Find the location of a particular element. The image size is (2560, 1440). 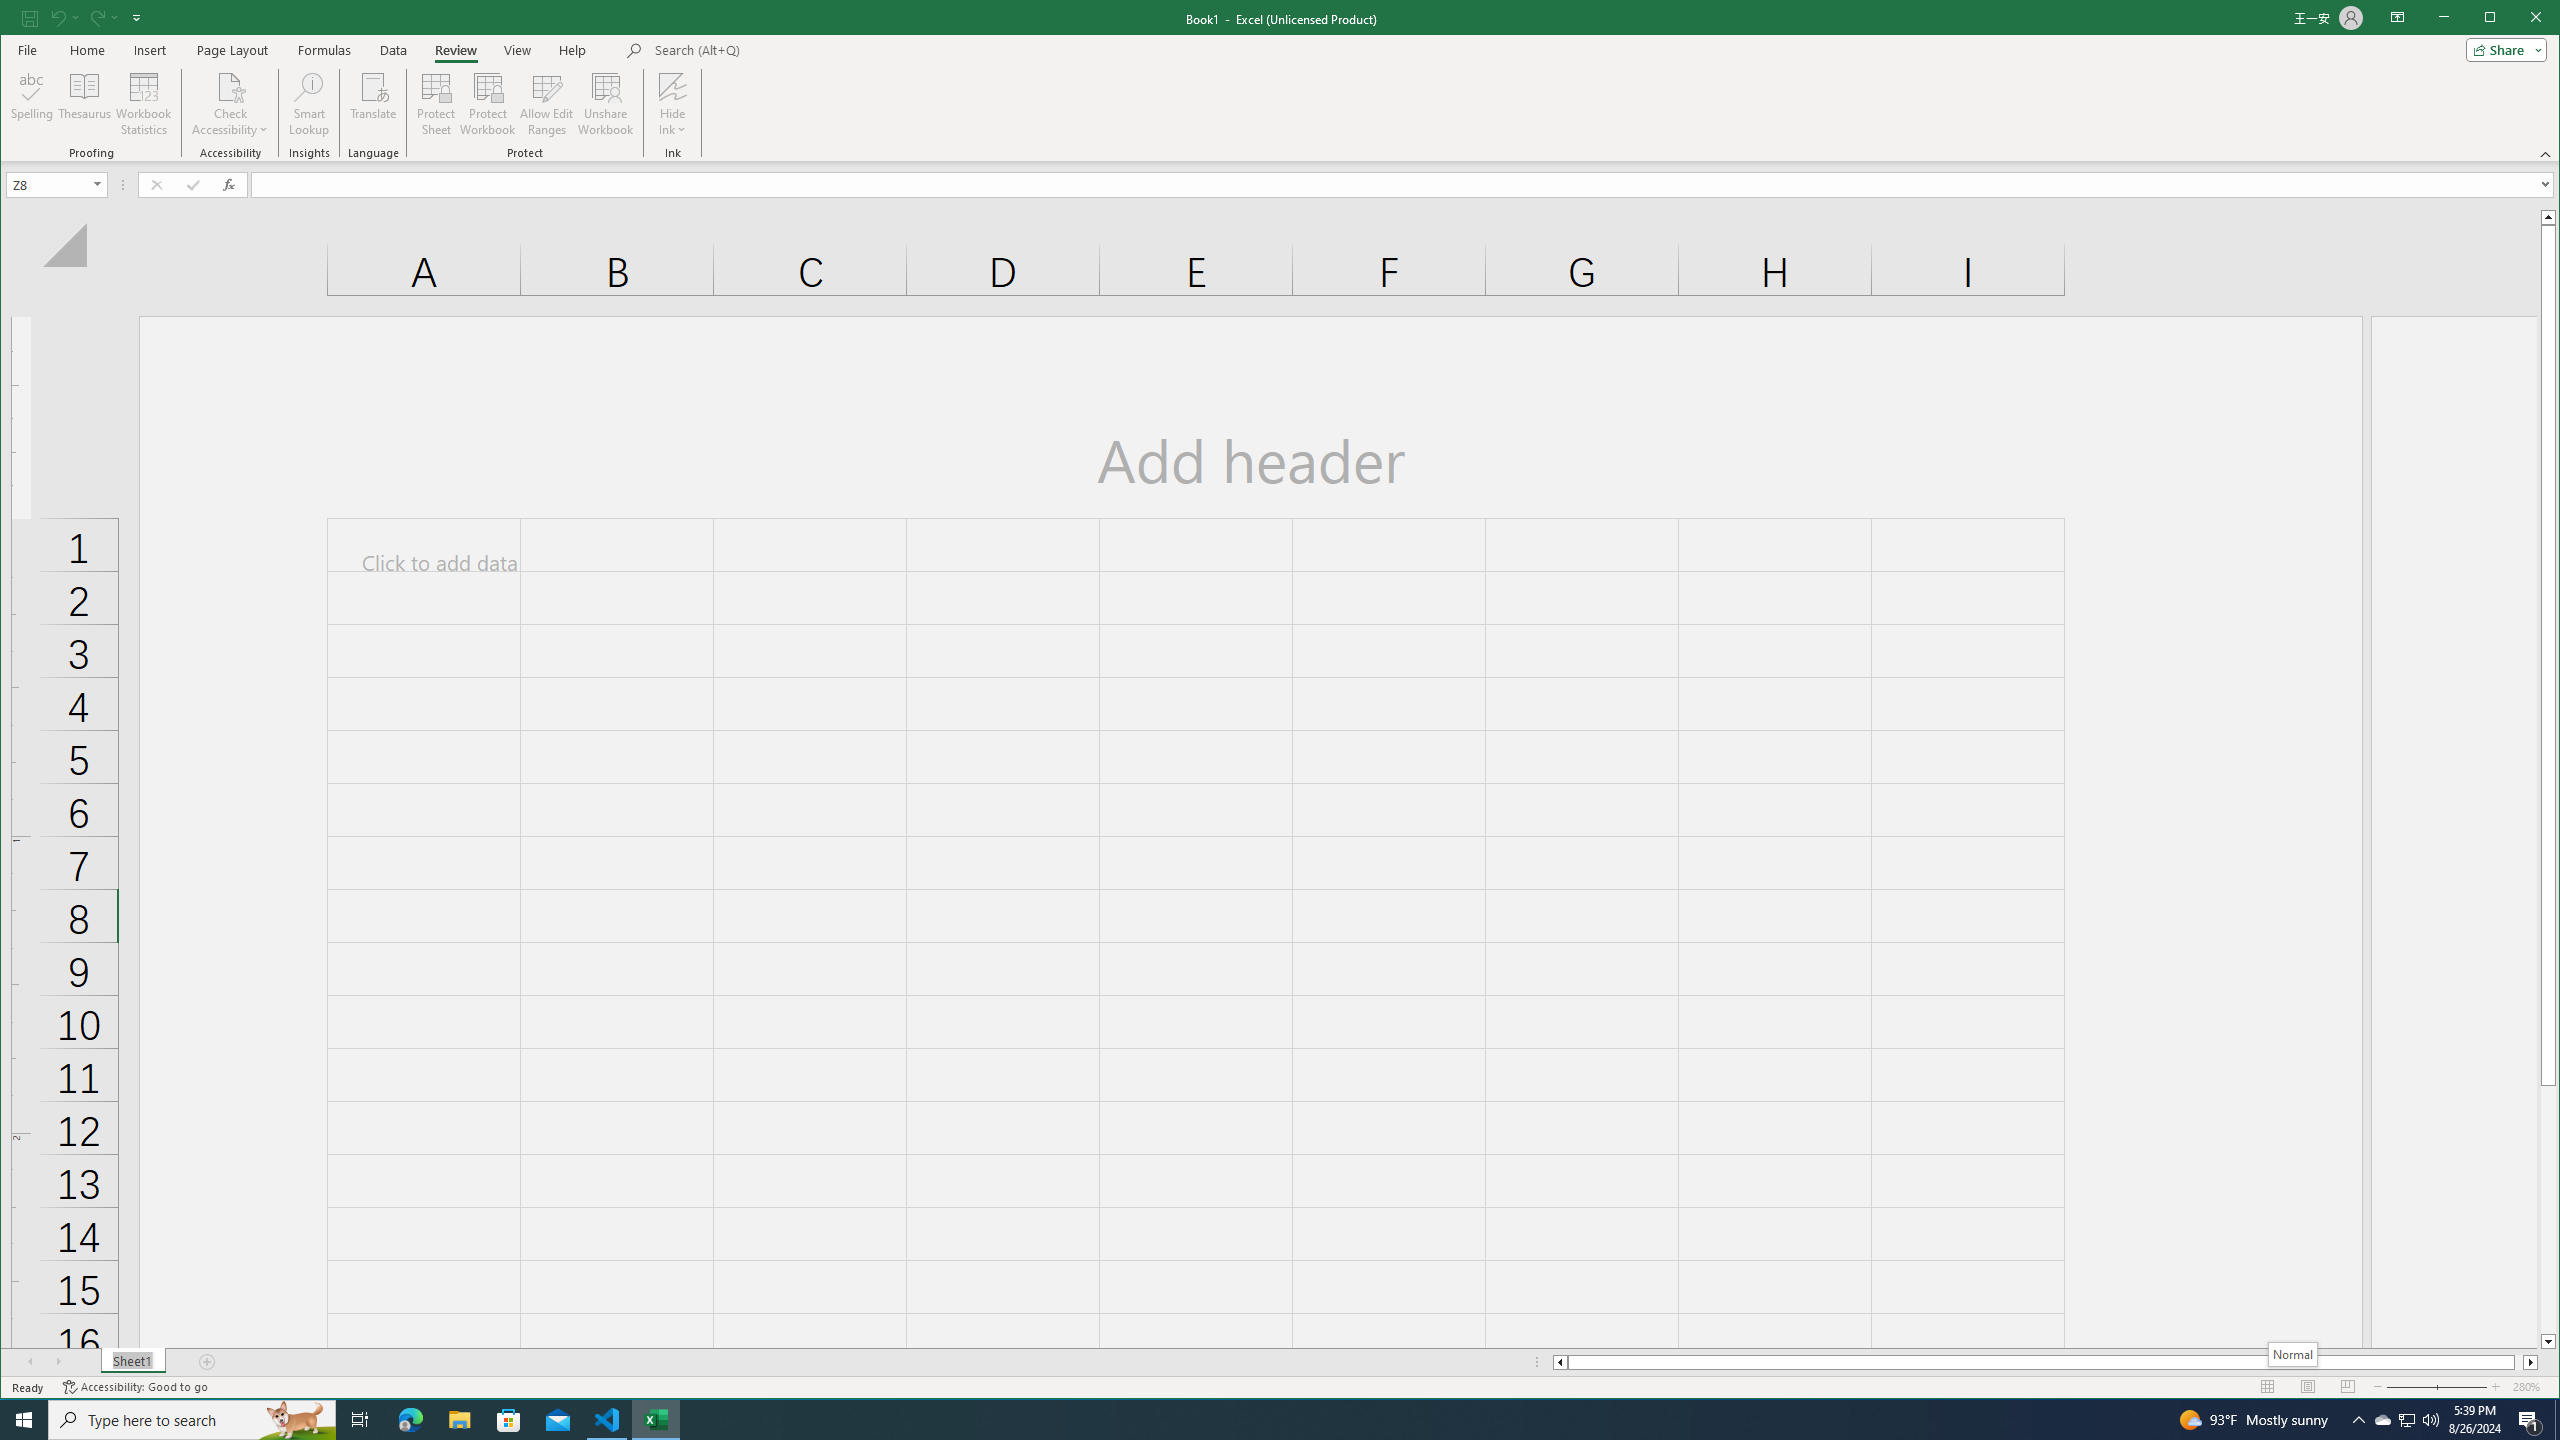

Zoom In is located at coordinates (2496, 1387).